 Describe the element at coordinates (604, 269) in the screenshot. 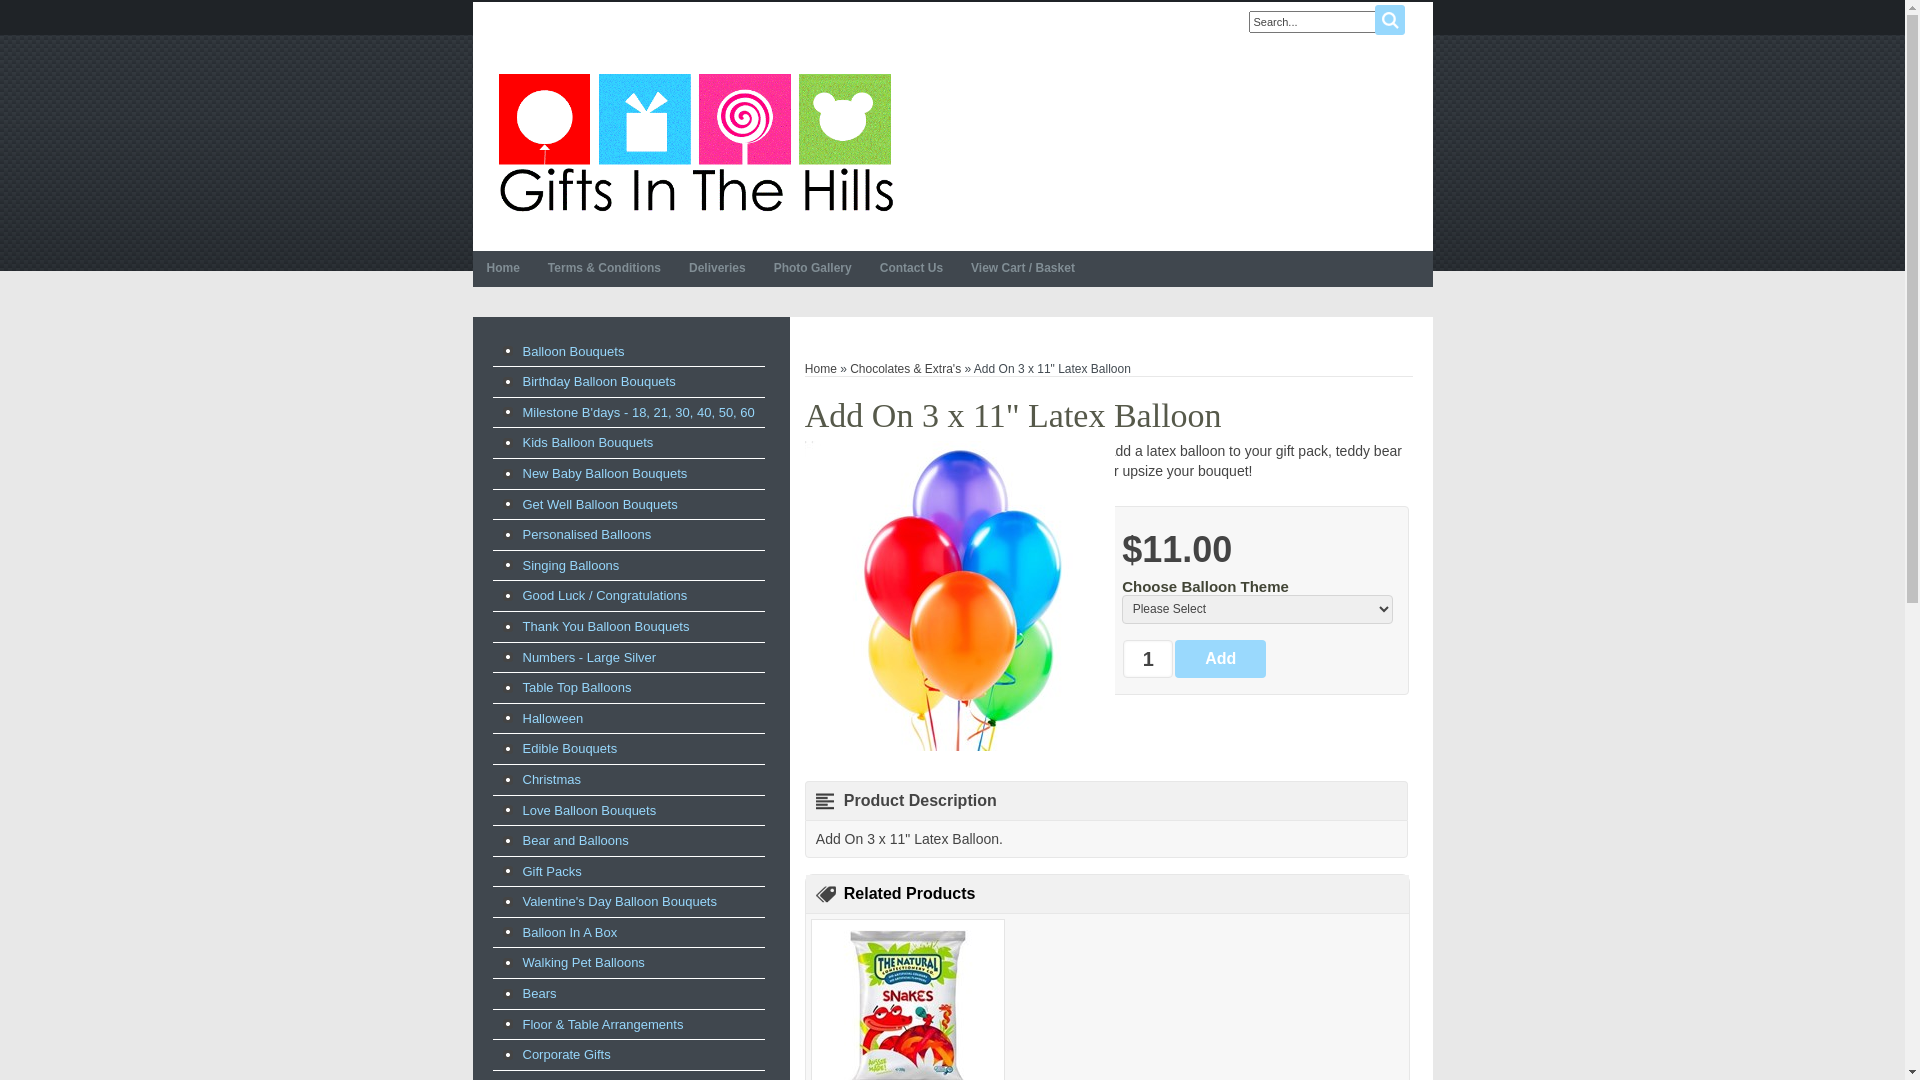

I see `Terms & Conditions` at that location.